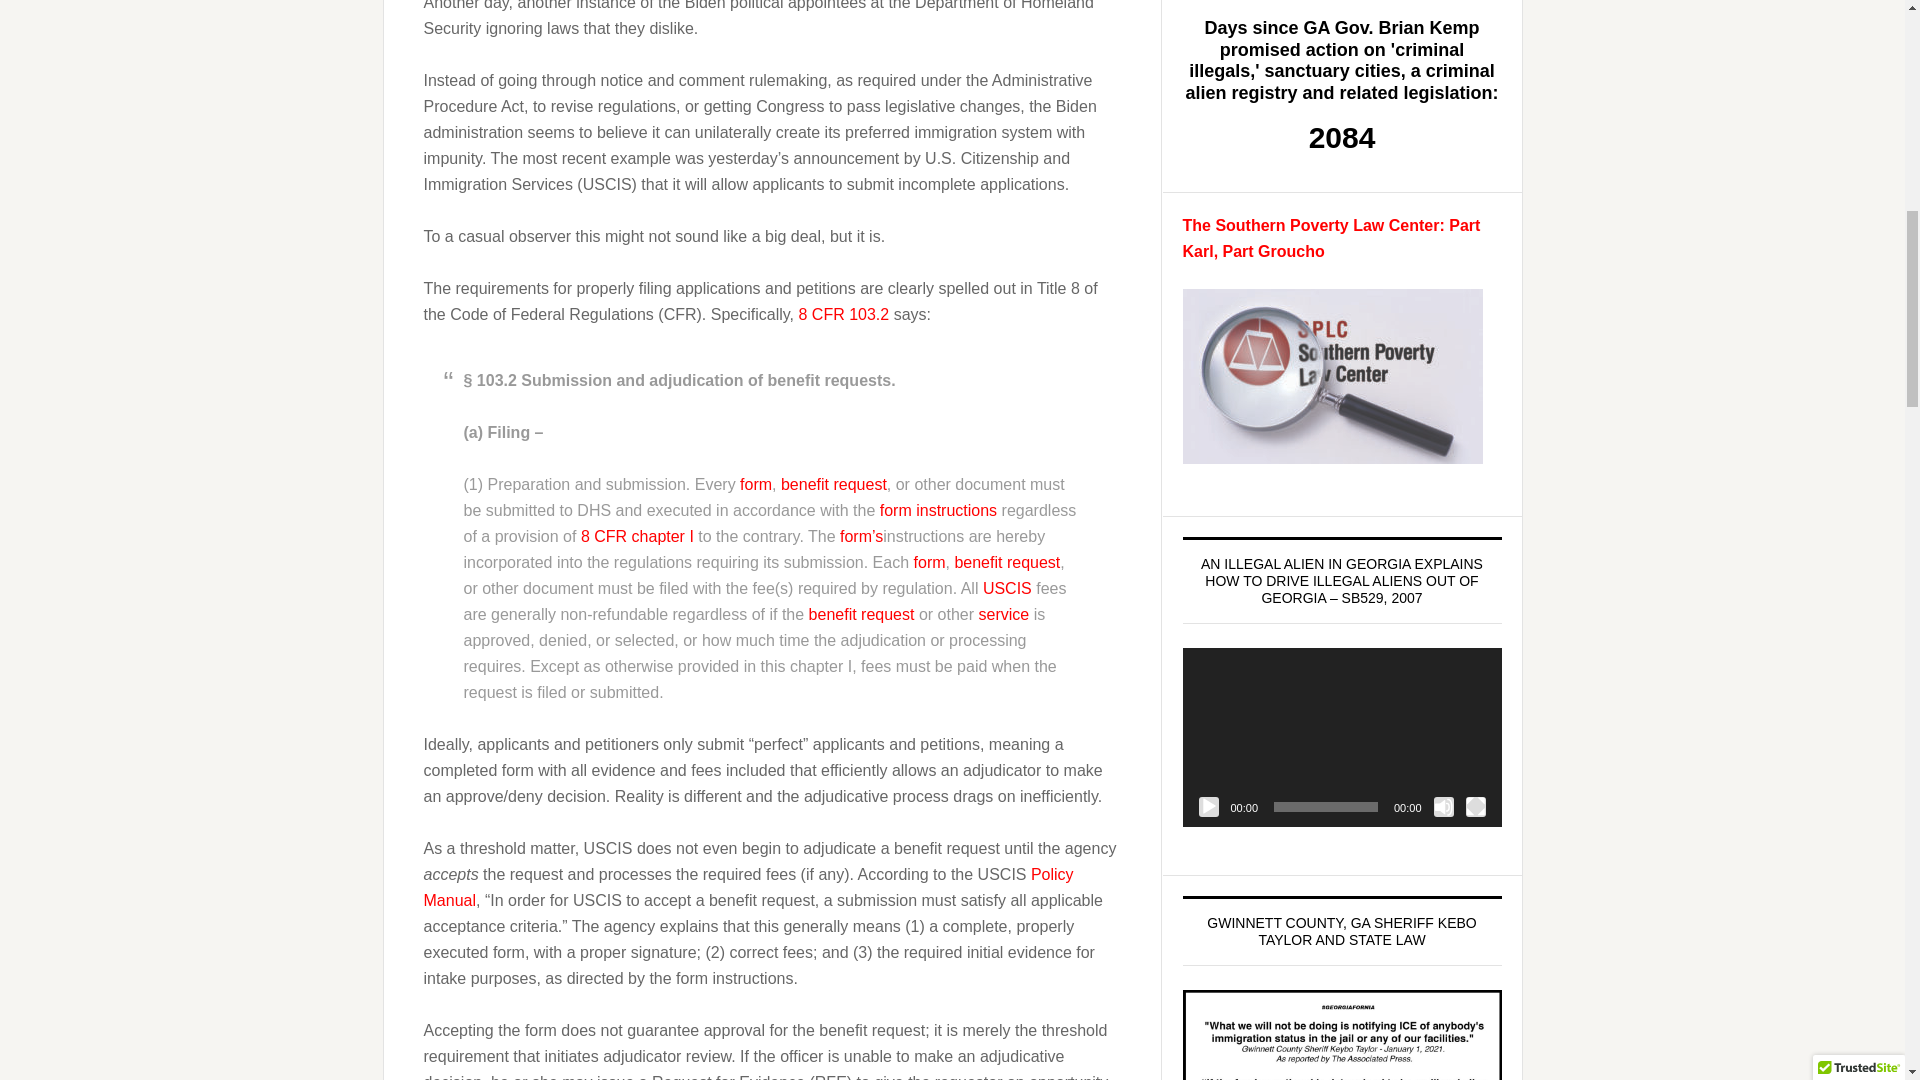 This screenshot has width=1920, height=1080. What do you see at coordinates (1208, 806) in the screenshot?
I see `Play` at bounding box center [1208, 806].